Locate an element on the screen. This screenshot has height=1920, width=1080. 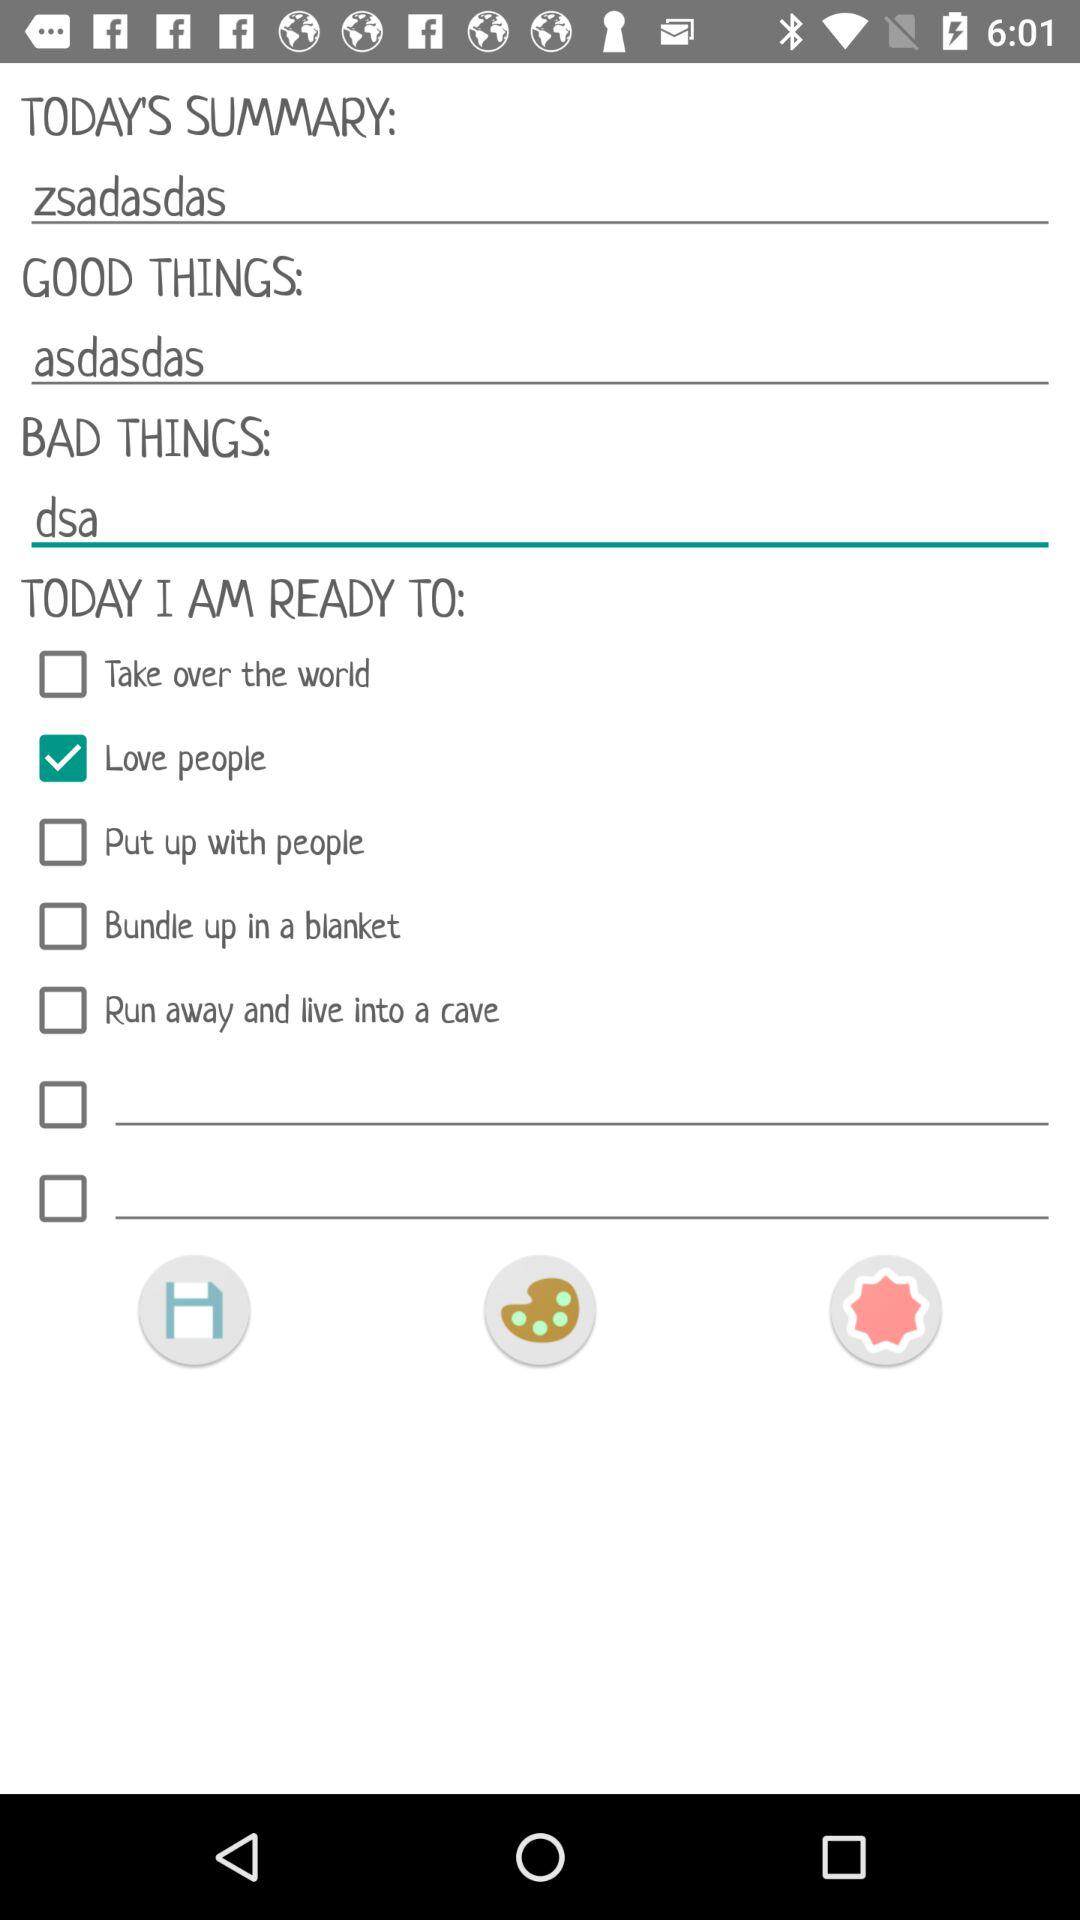
flip to the take over the item is located at coordinates (540, 674).